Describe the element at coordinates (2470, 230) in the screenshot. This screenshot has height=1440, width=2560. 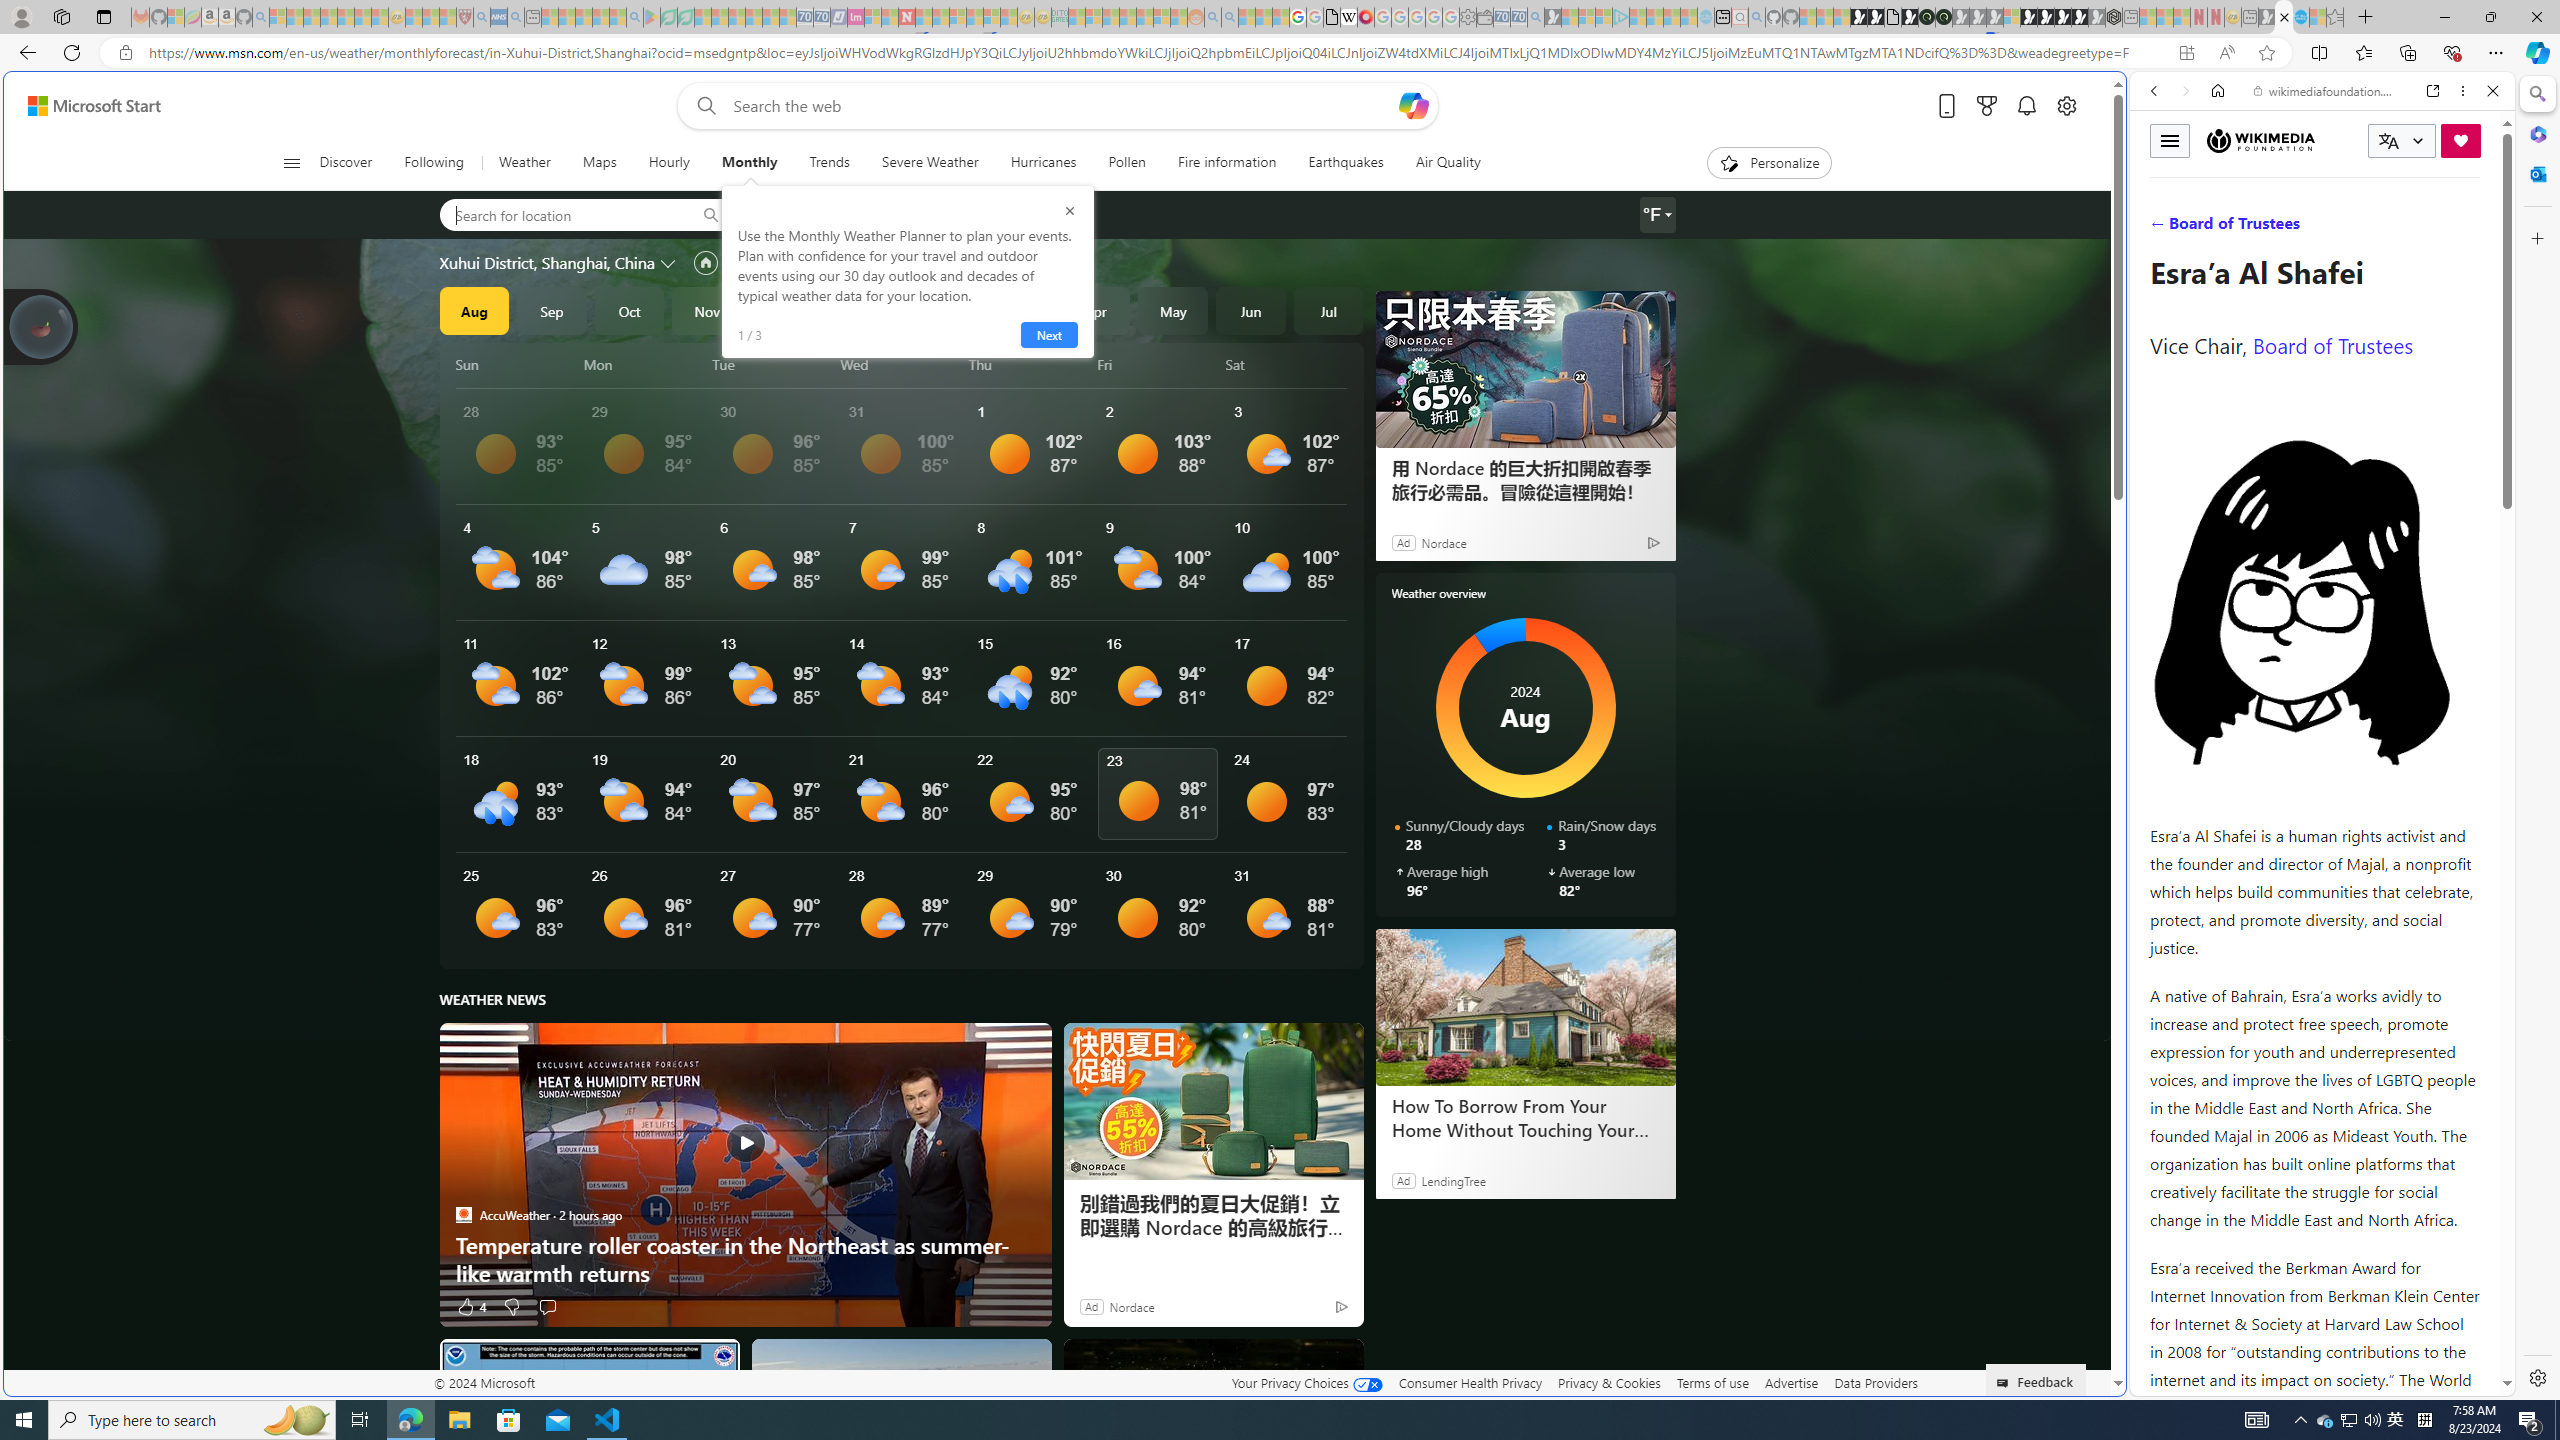
I see `Class: b_serphb` at that location.